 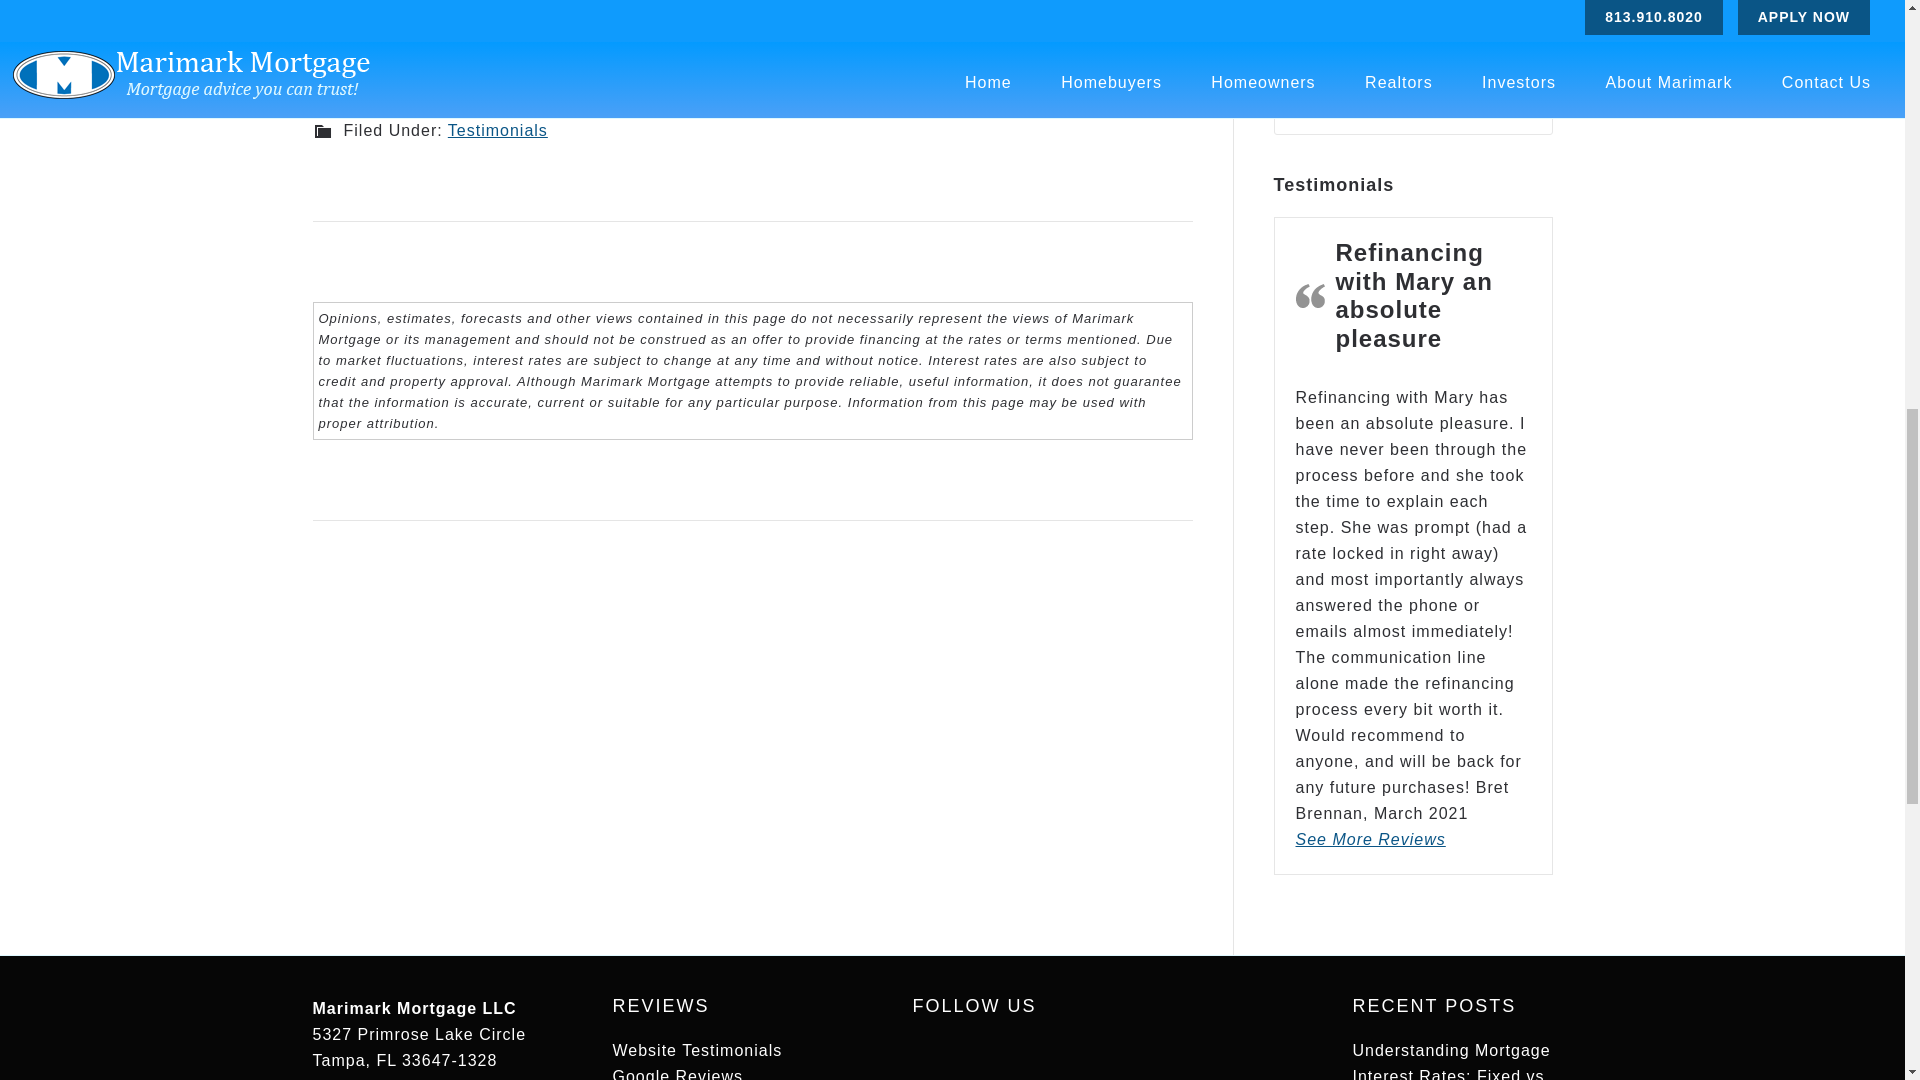 What do you see at coordinates (497, 130) in the screenshot?
I see `Testimonials` at bounding box center [497, 130].